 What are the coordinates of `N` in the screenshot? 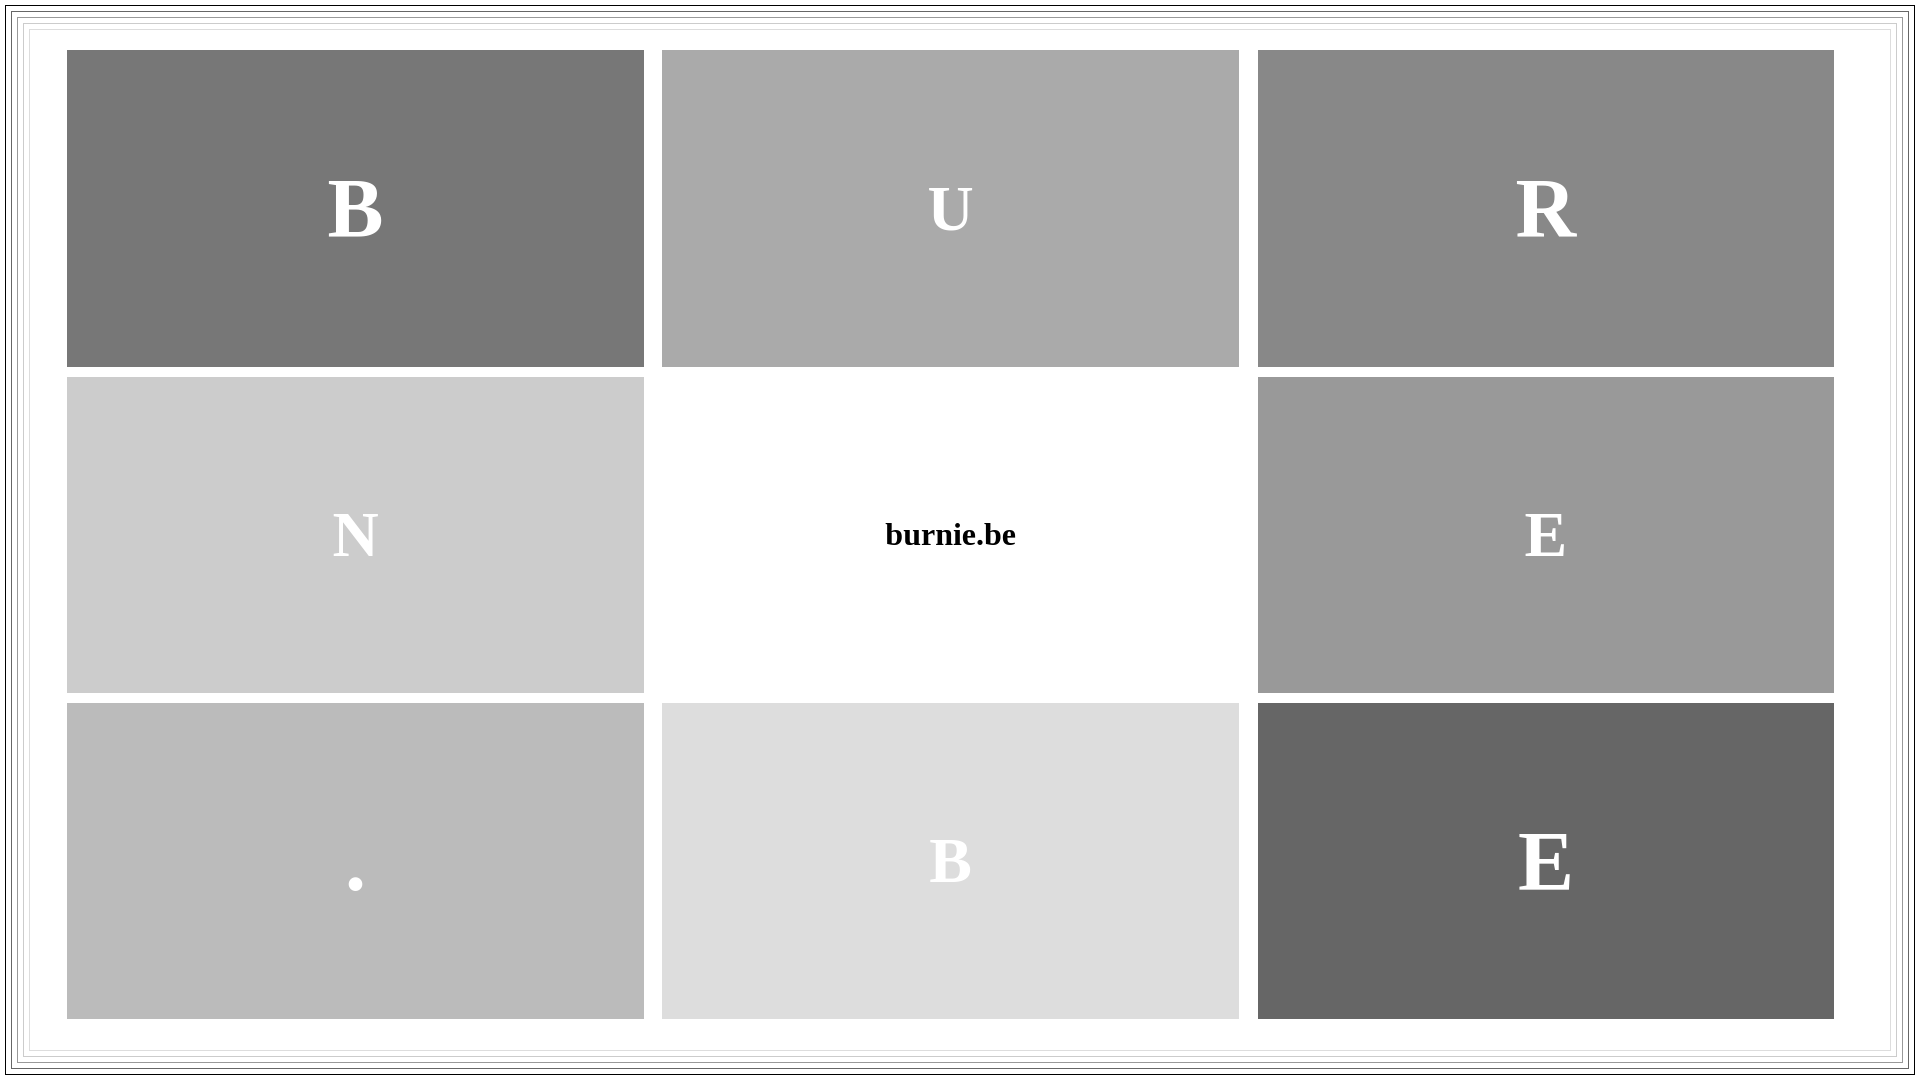 It's located at (355, 534).